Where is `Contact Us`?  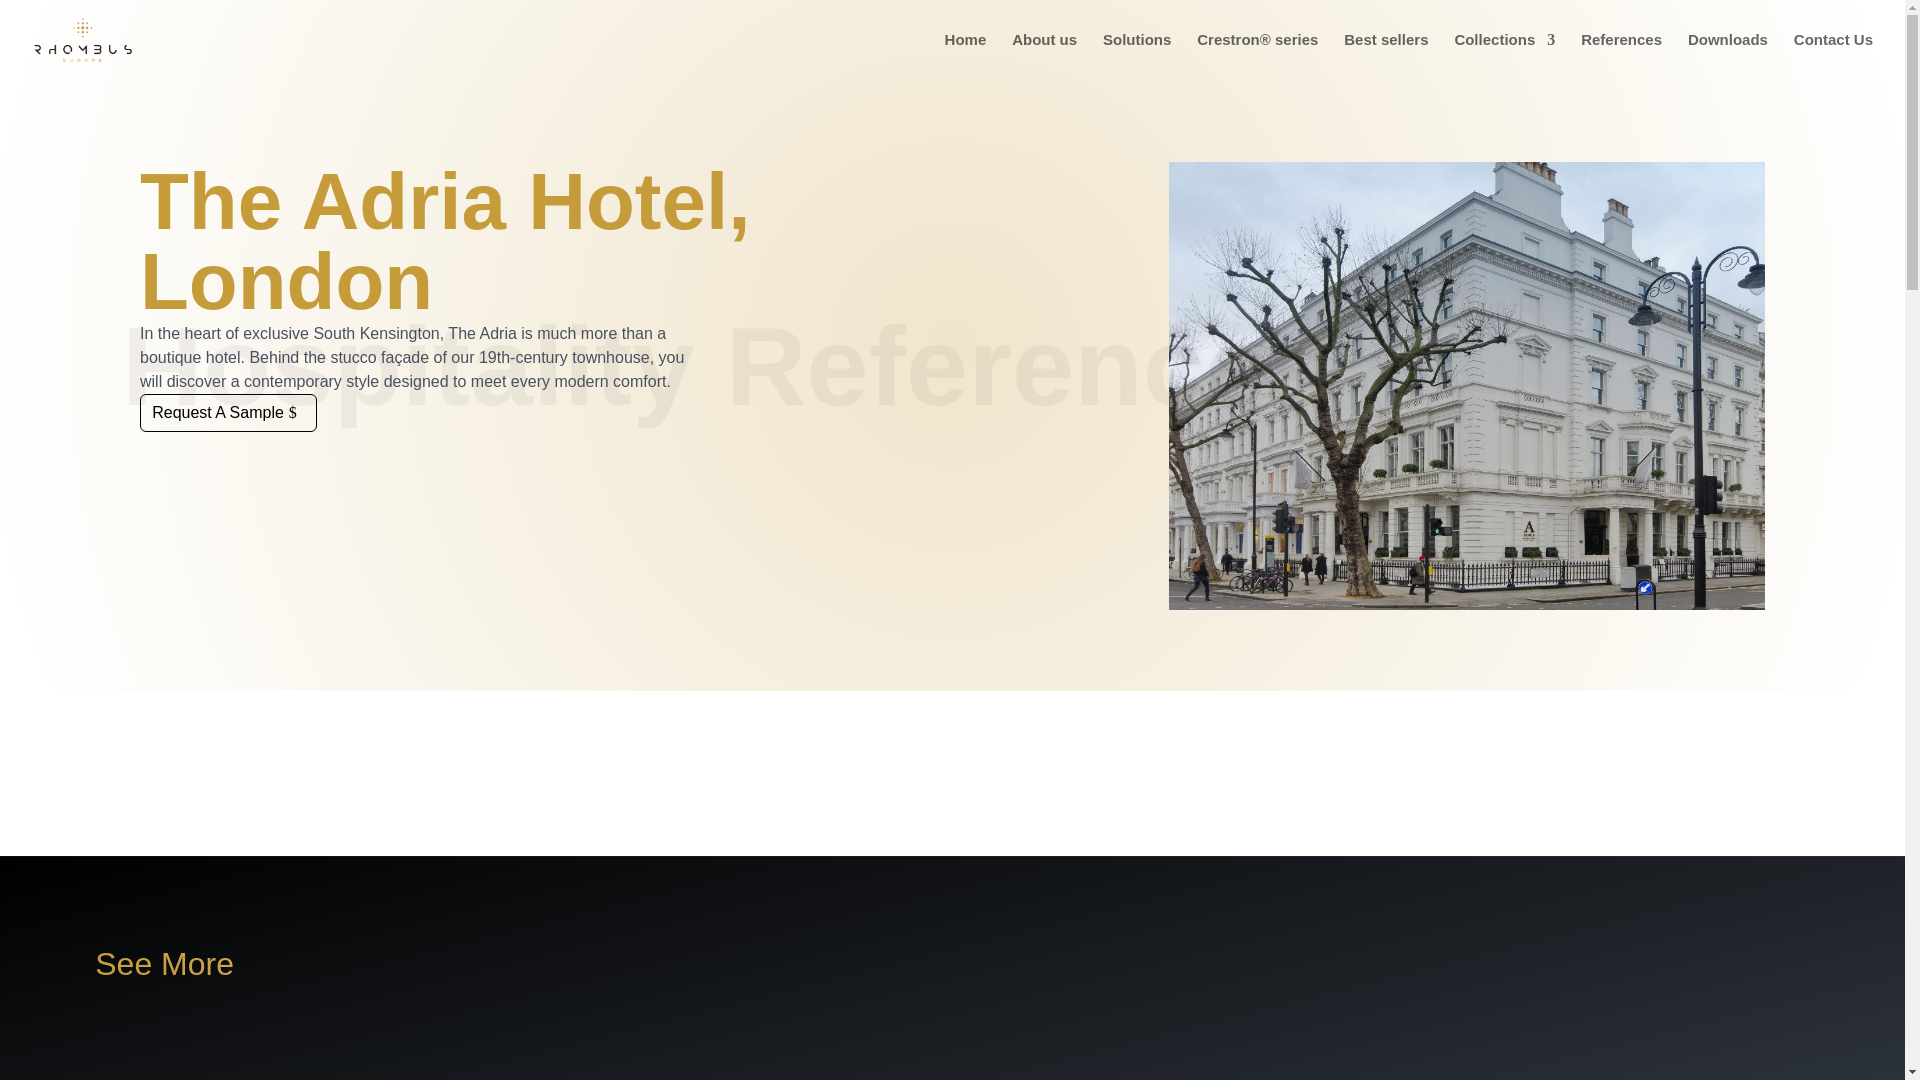 Contact Us is located at coordinates (1833, 56).